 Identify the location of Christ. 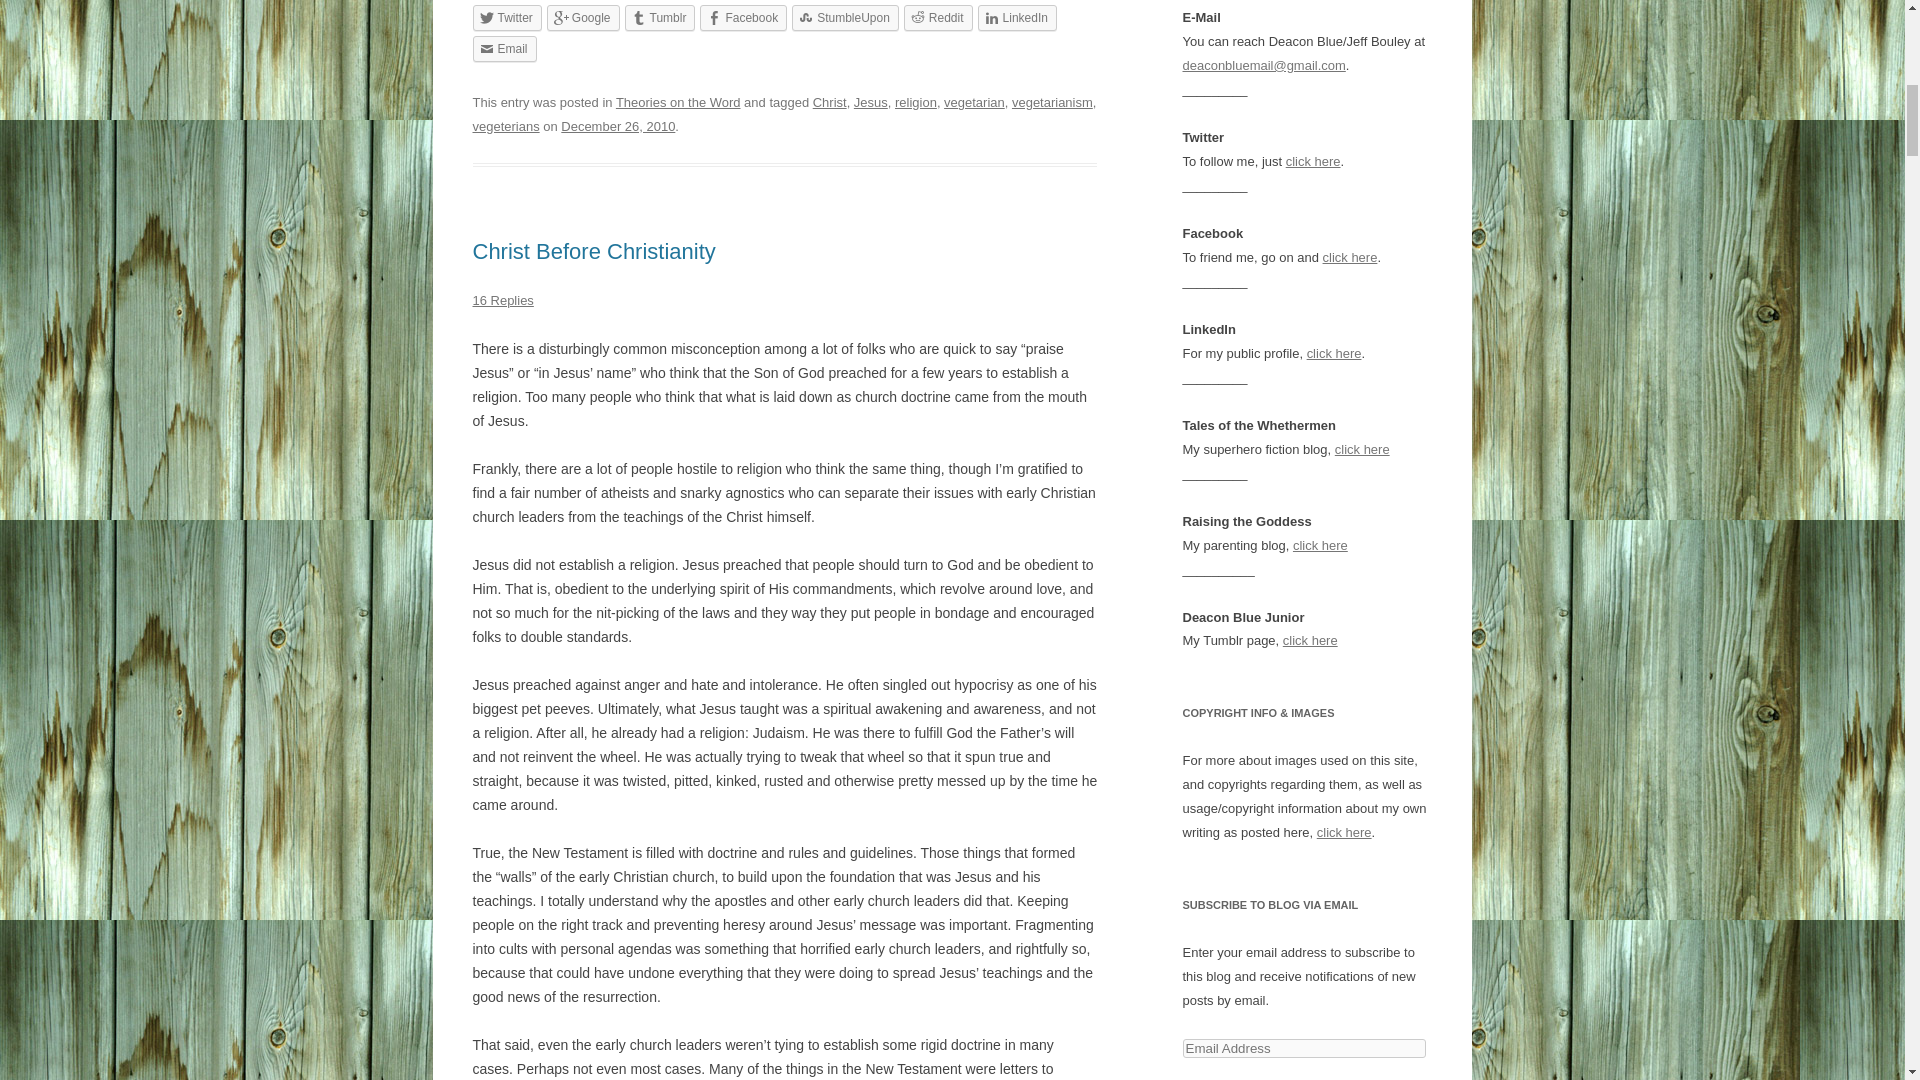
(829, 102).